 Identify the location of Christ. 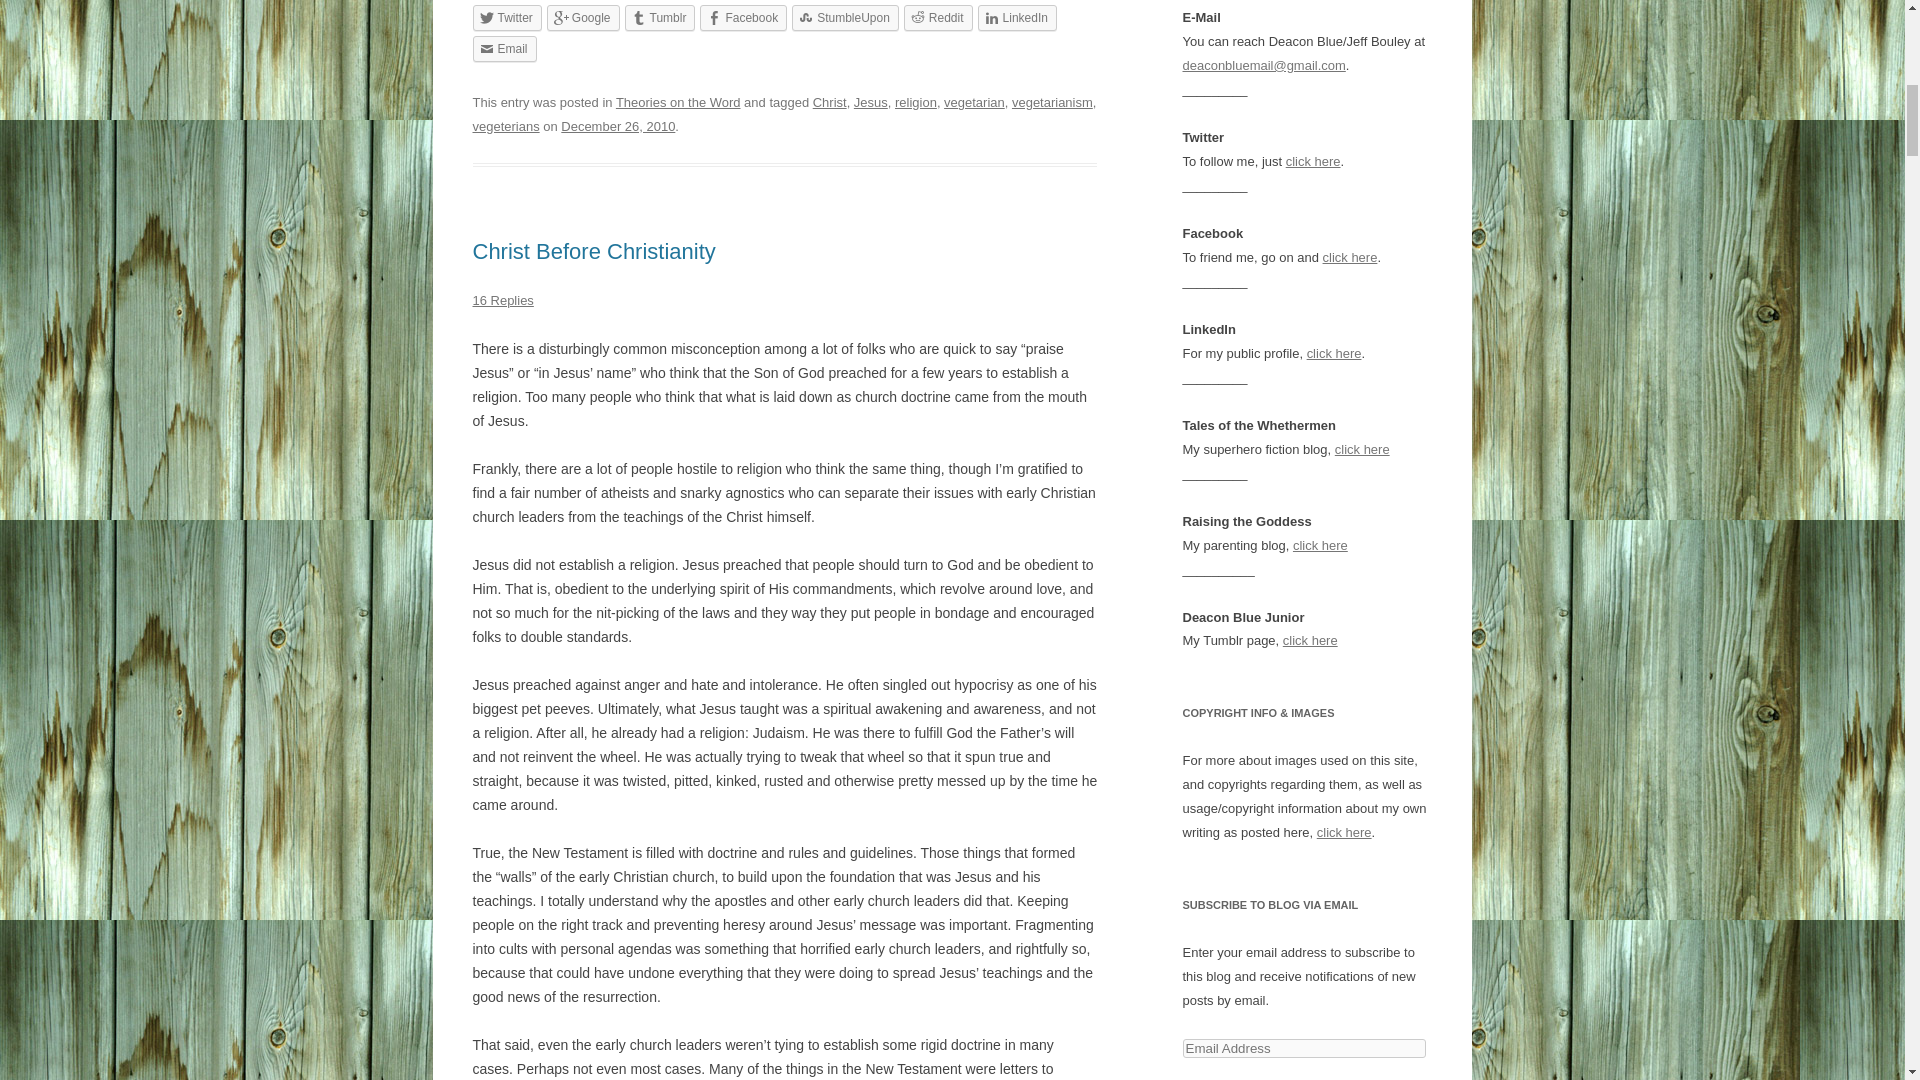
(829, 102).